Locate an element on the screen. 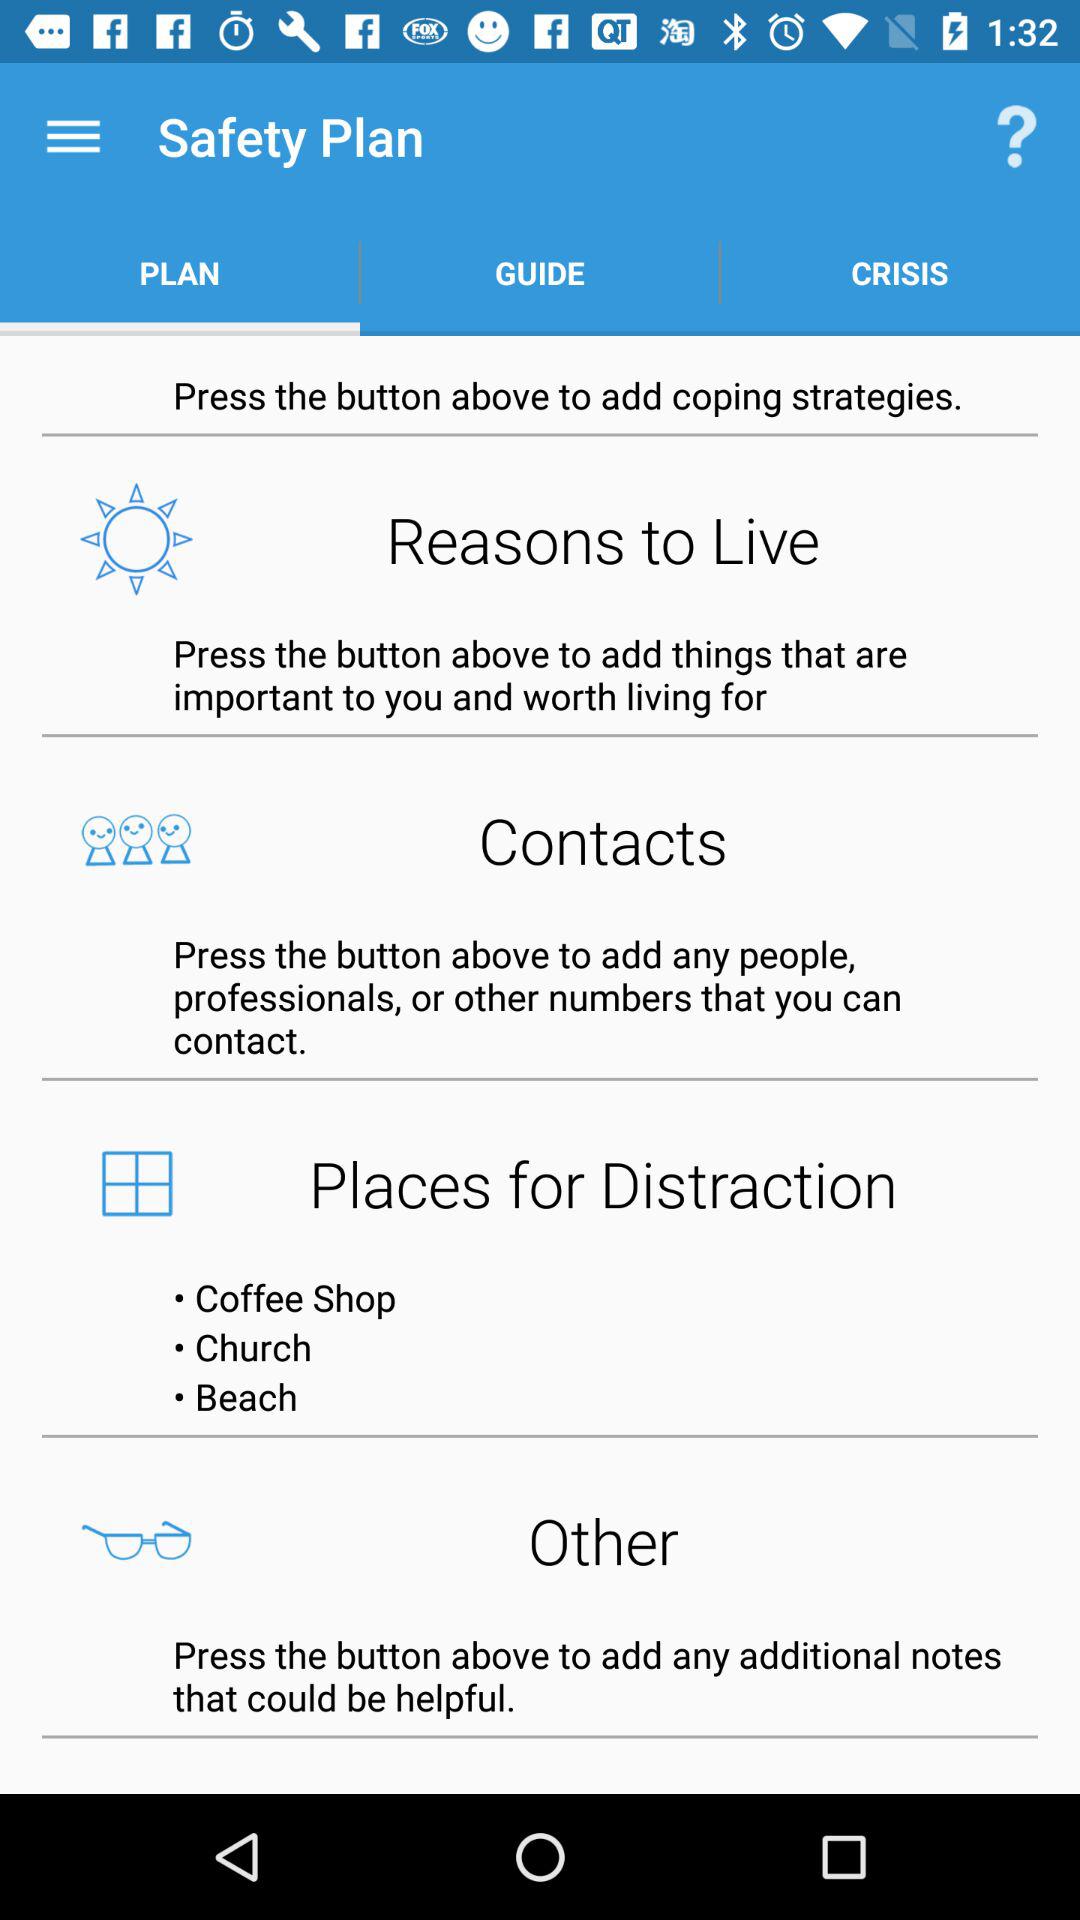 Image resolution: width=1080 pixels, height=1920 pixels. jump until crisis item is located at coordinates (900, 272).